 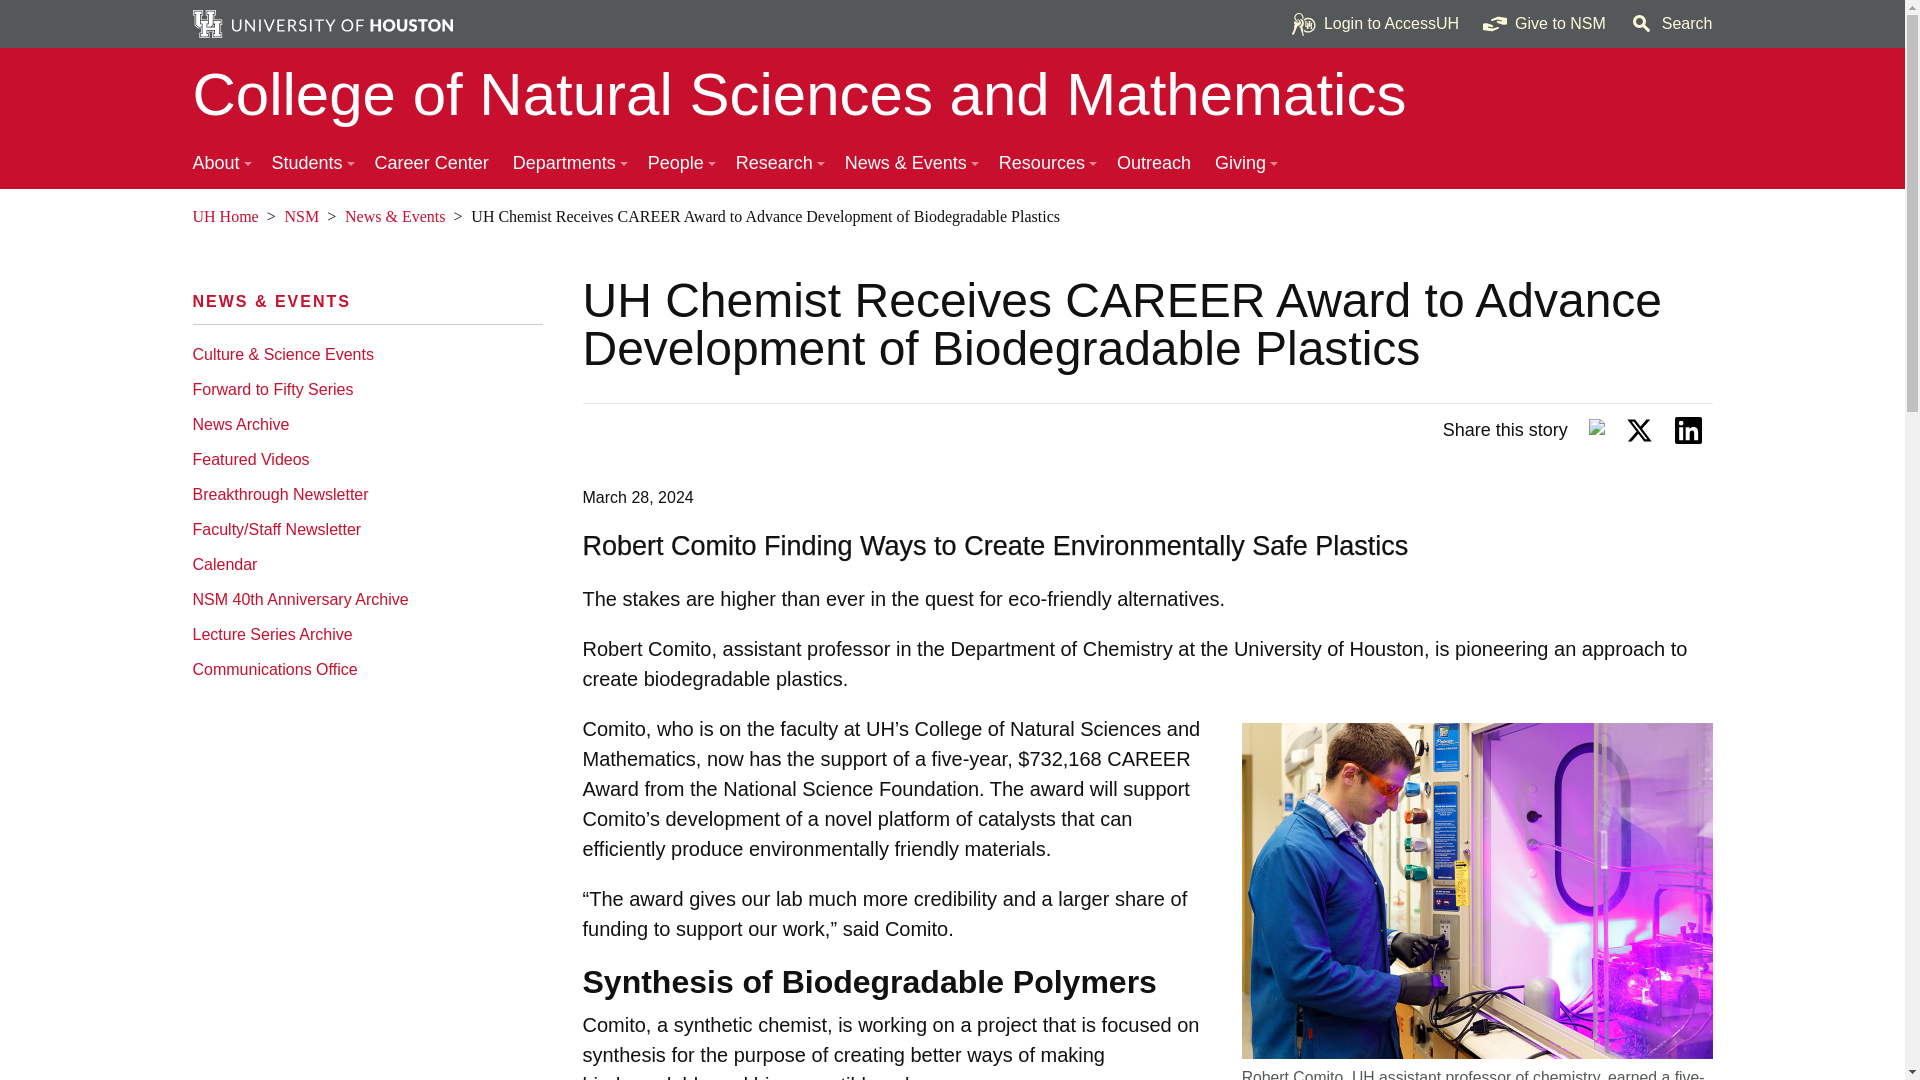 I want to click on Communications Office, so click(x=362, y=669).